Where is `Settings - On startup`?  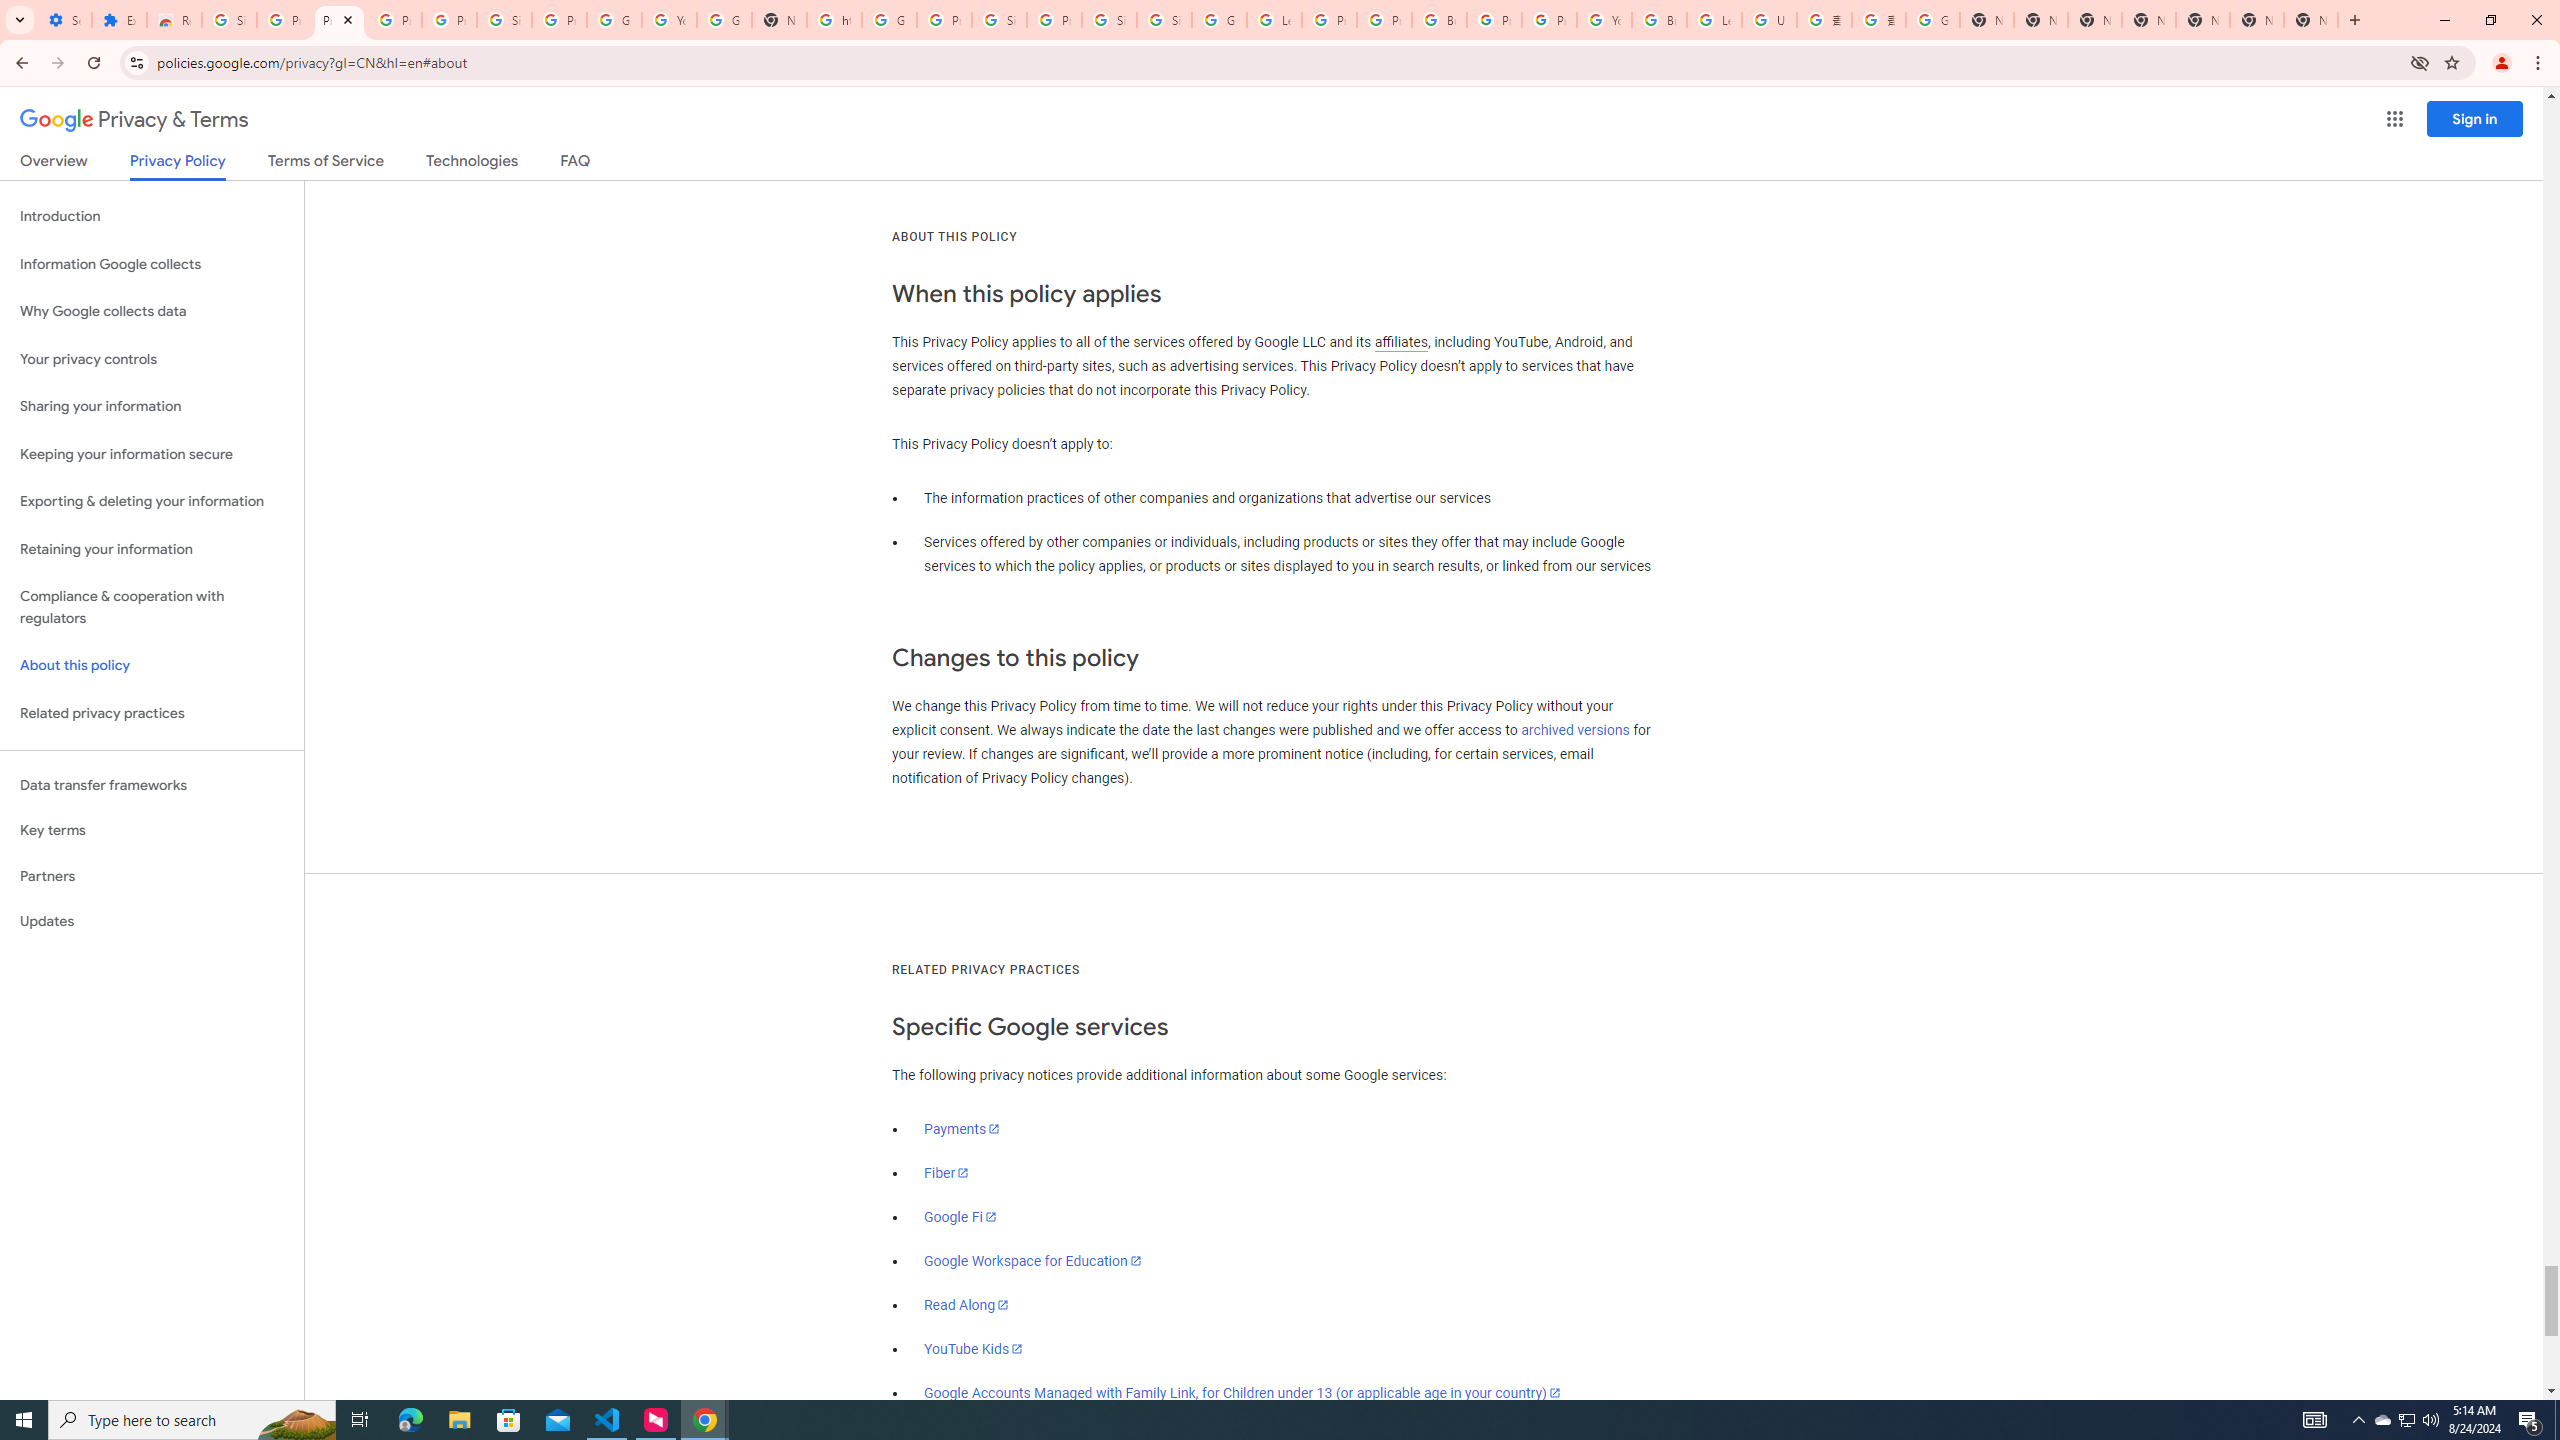 Settings - On startup is located at coordinates (64, 20).